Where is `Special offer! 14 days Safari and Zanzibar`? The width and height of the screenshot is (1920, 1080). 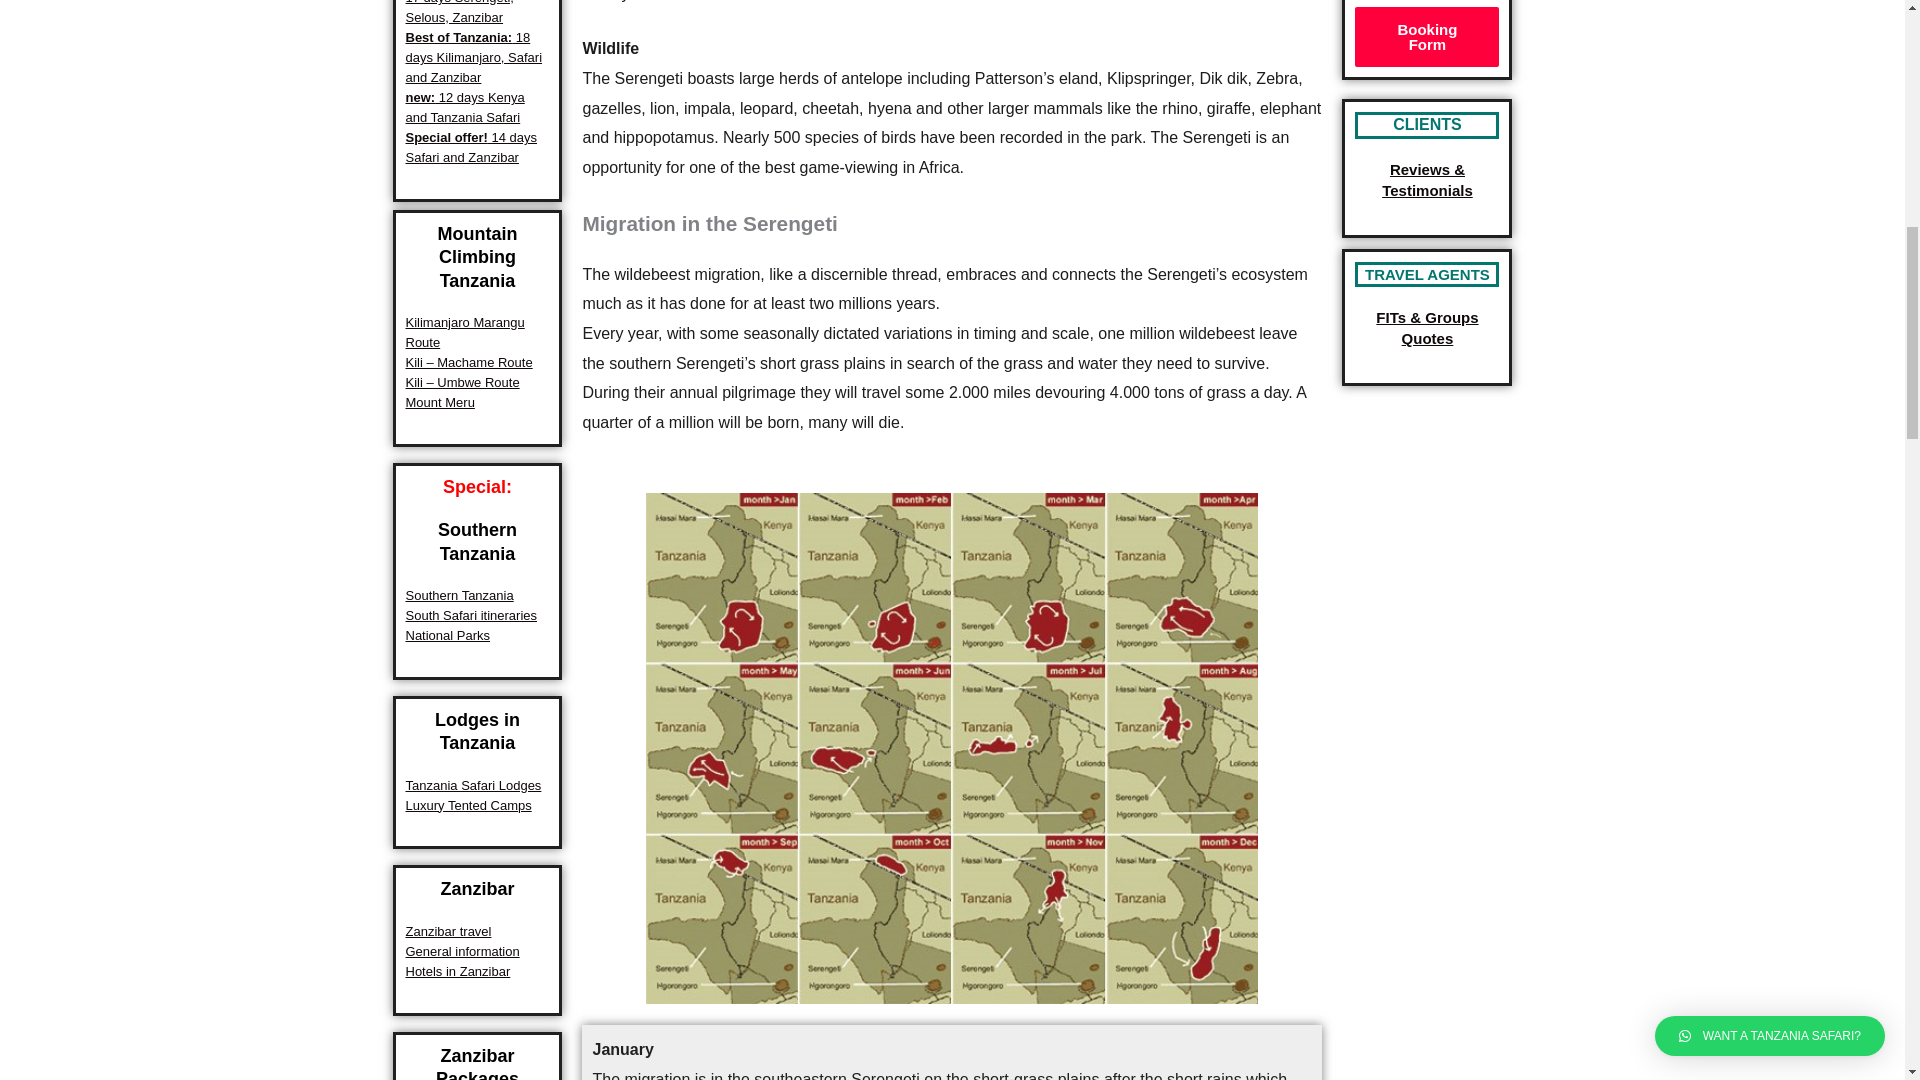 Special offer! 14 days Safari and Zanzibar is located at coordinates (471, 147).